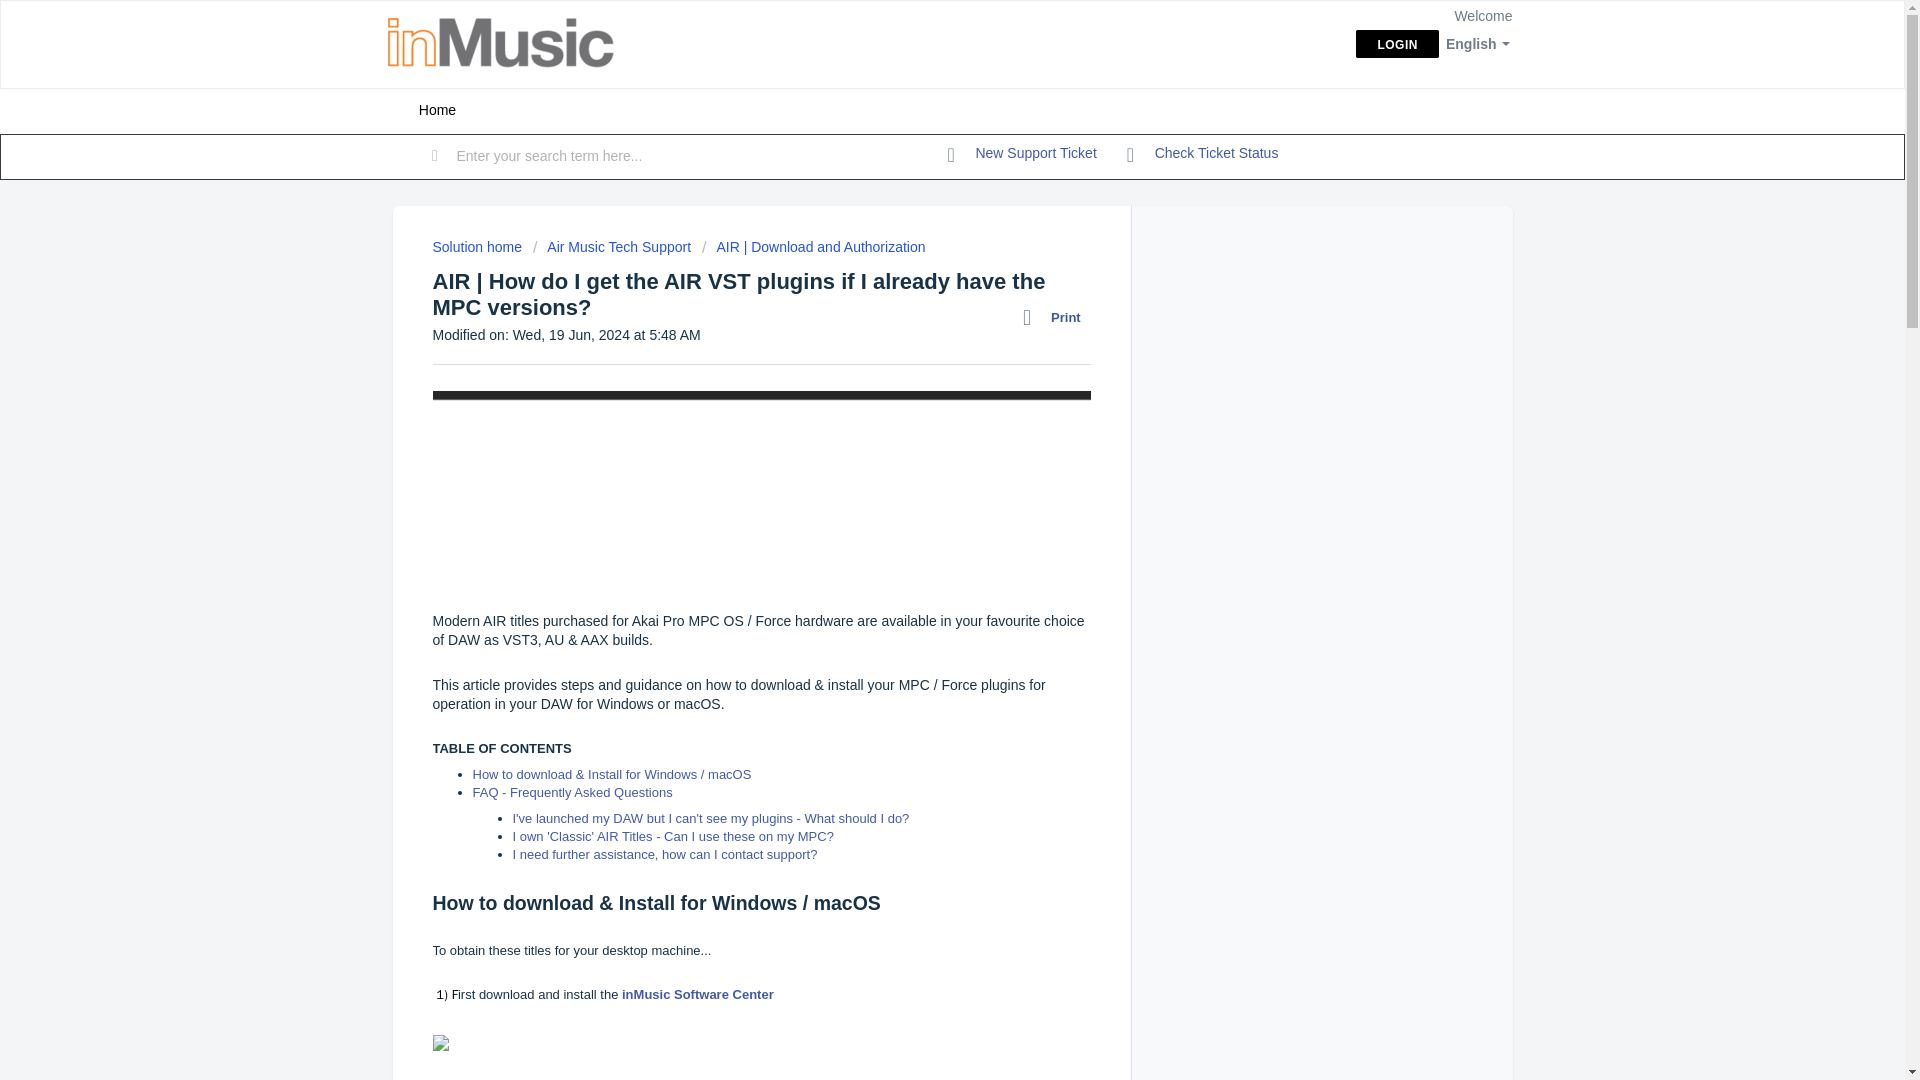 This screenshot has width=1920, height=1080. What do you see at coordinates (436, 110) in the screenshot?
I see `Home` at bounding box center [436, 110].